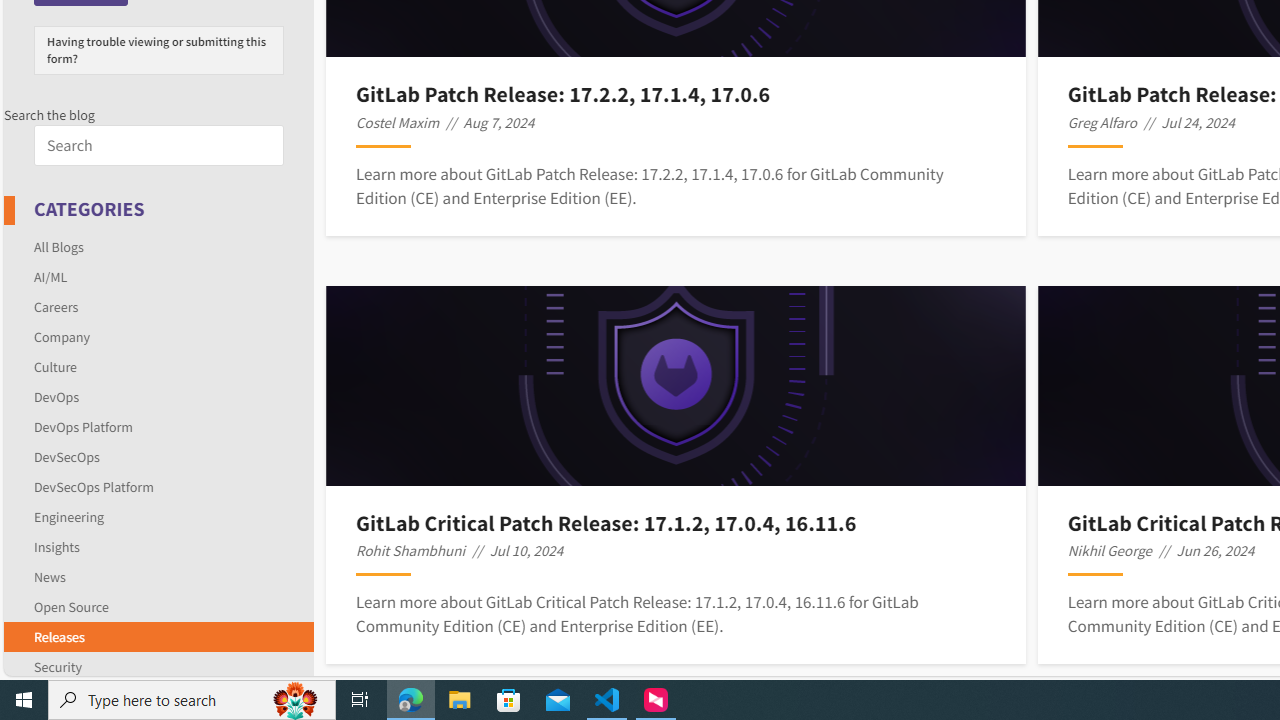 The height and width of the screenshot is (720, 1280). I want to click on Company, so click(158, 336).